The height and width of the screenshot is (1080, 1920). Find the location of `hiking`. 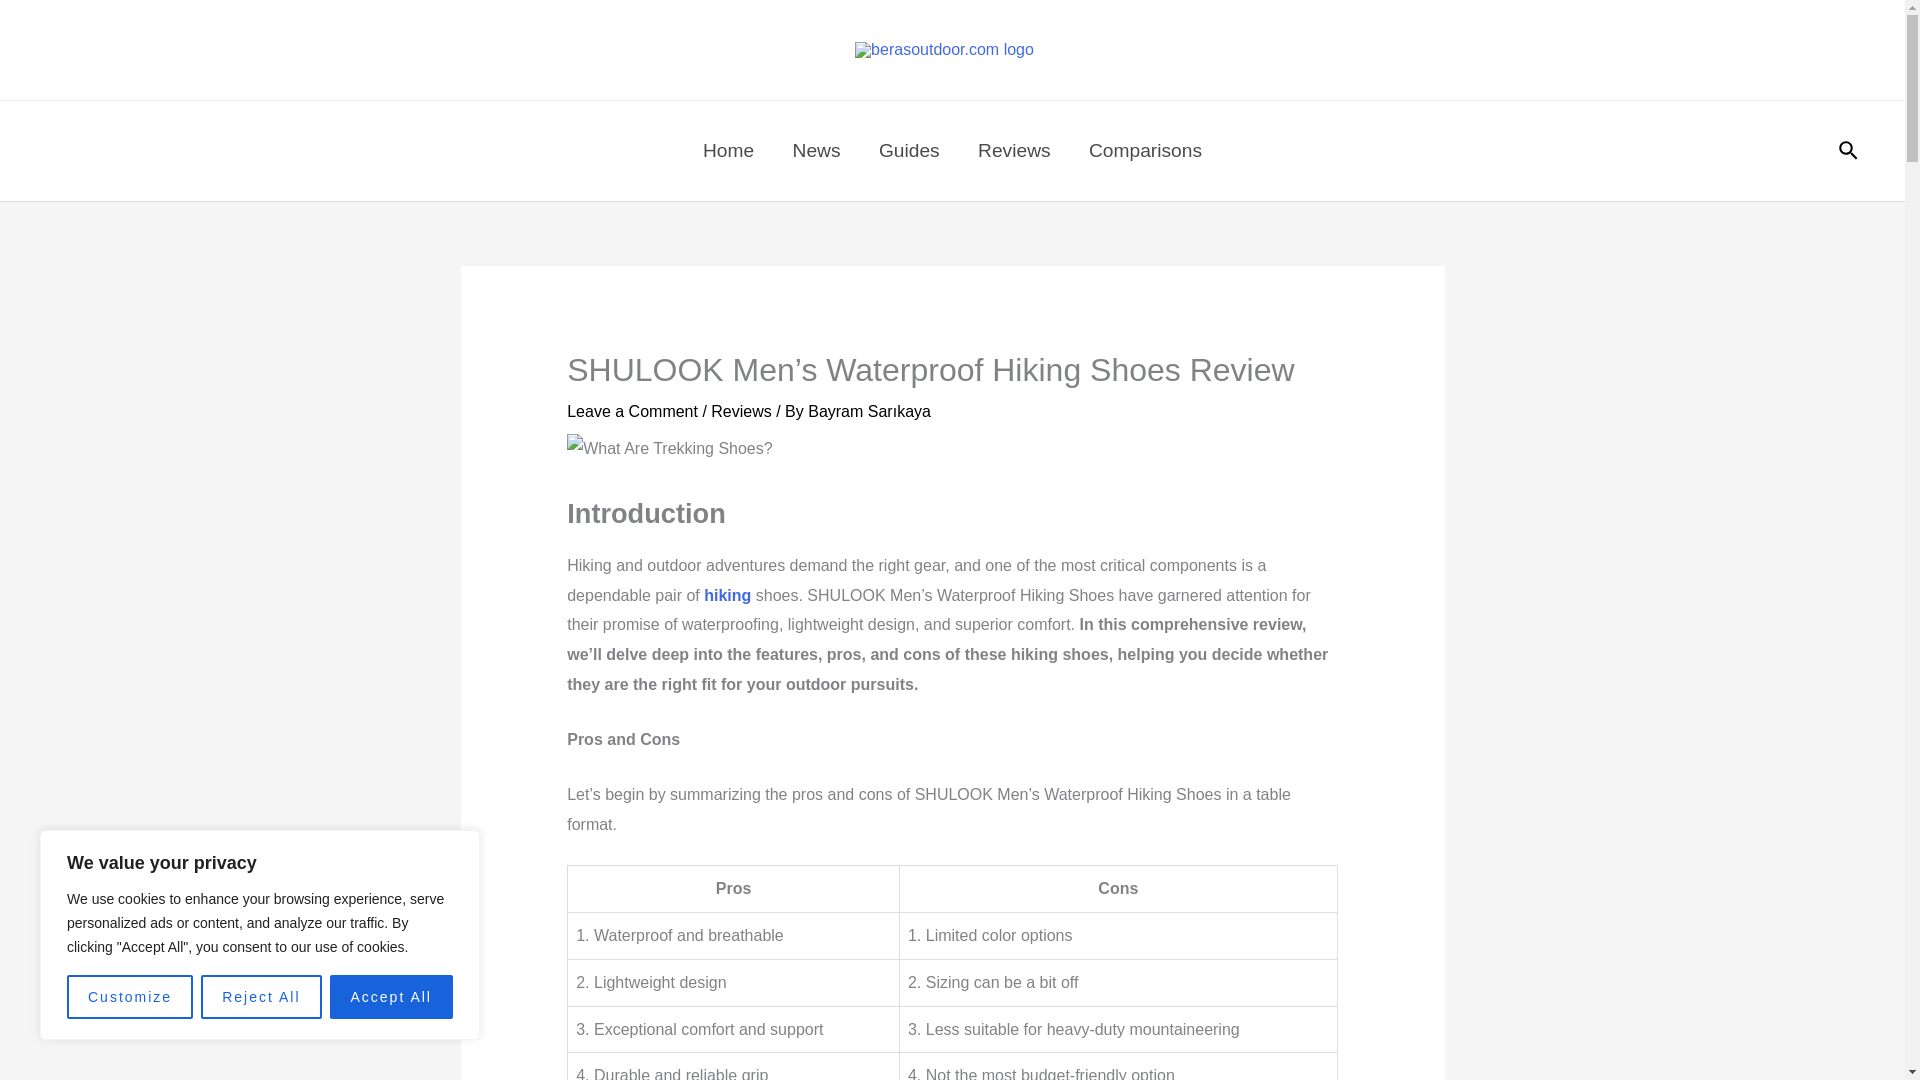

hiking is located at coordinates (727, 595).